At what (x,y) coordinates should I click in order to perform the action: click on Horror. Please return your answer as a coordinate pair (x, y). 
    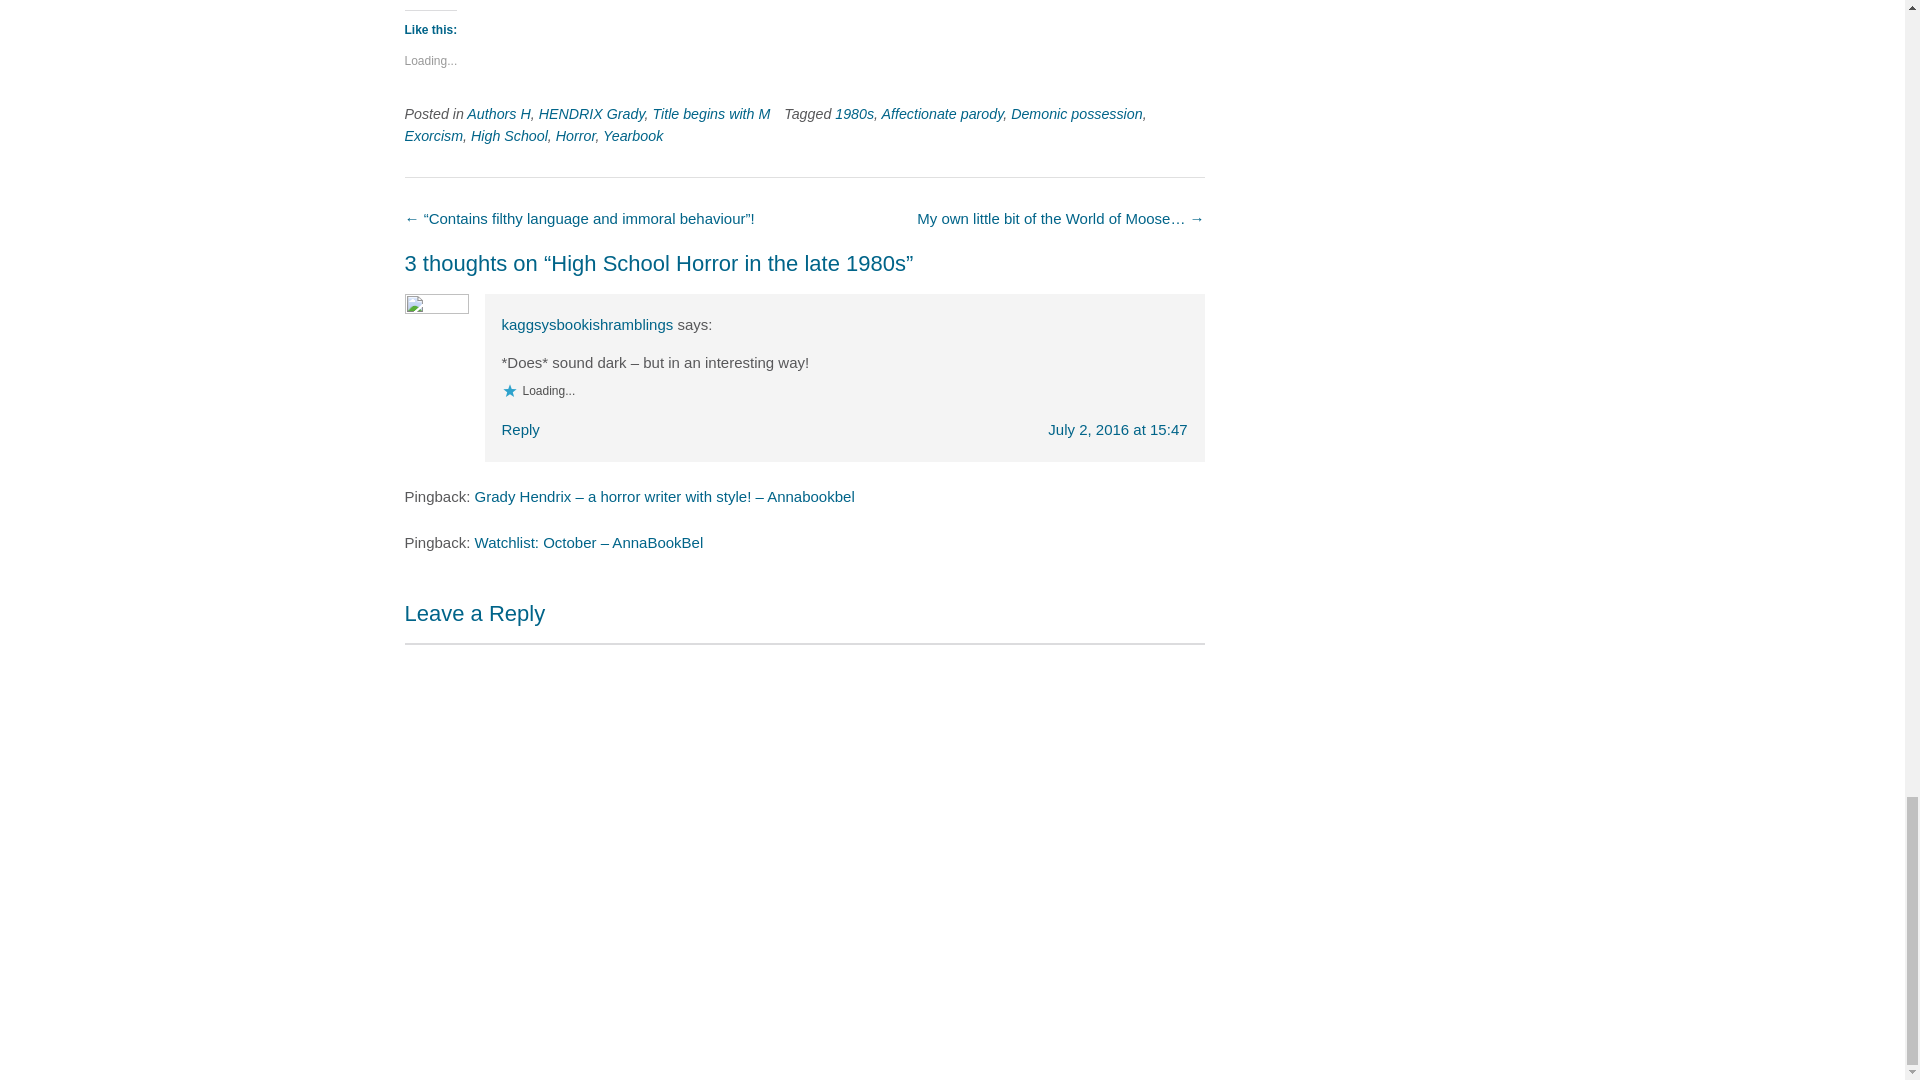
    Looking at the image, I should click on (576, 136).